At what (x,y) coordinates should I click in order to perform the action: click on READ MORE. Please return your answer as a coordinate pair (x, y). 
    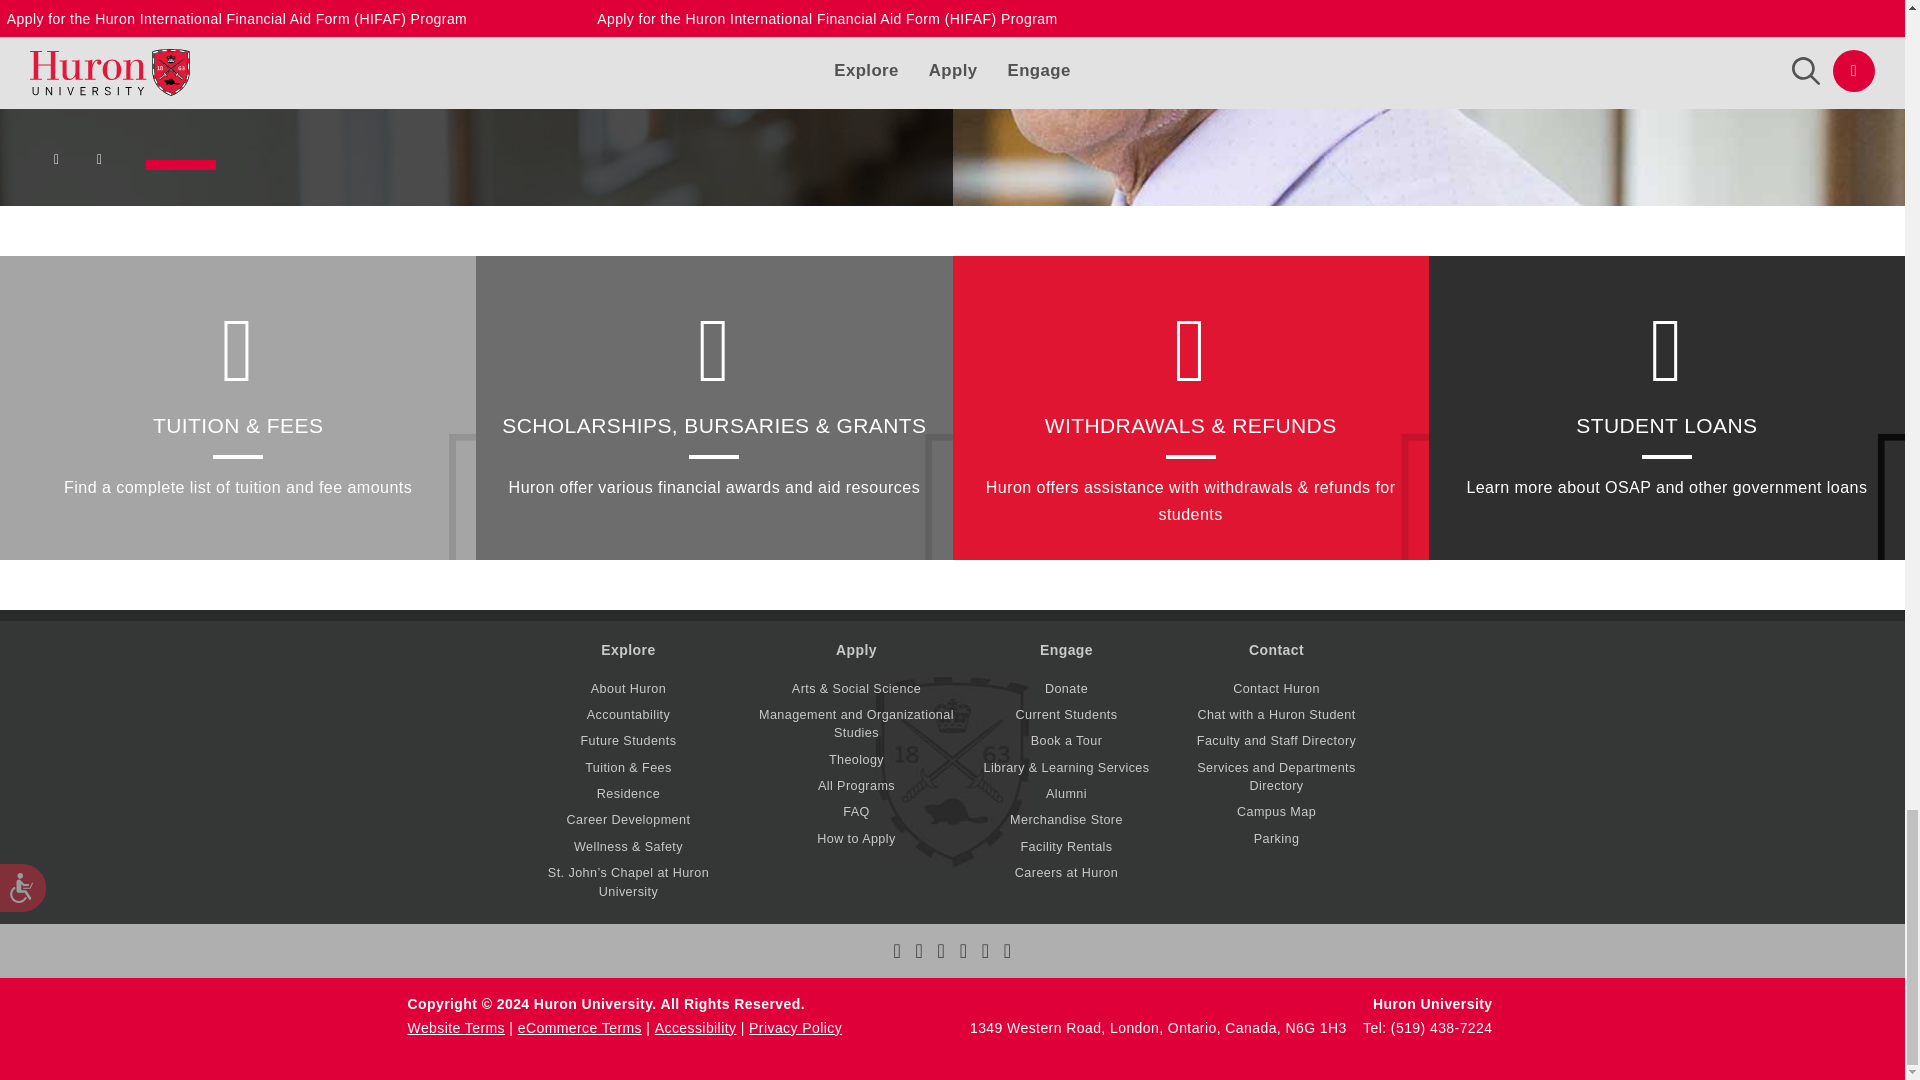
    Looking at the image, I should click on (476, 24).